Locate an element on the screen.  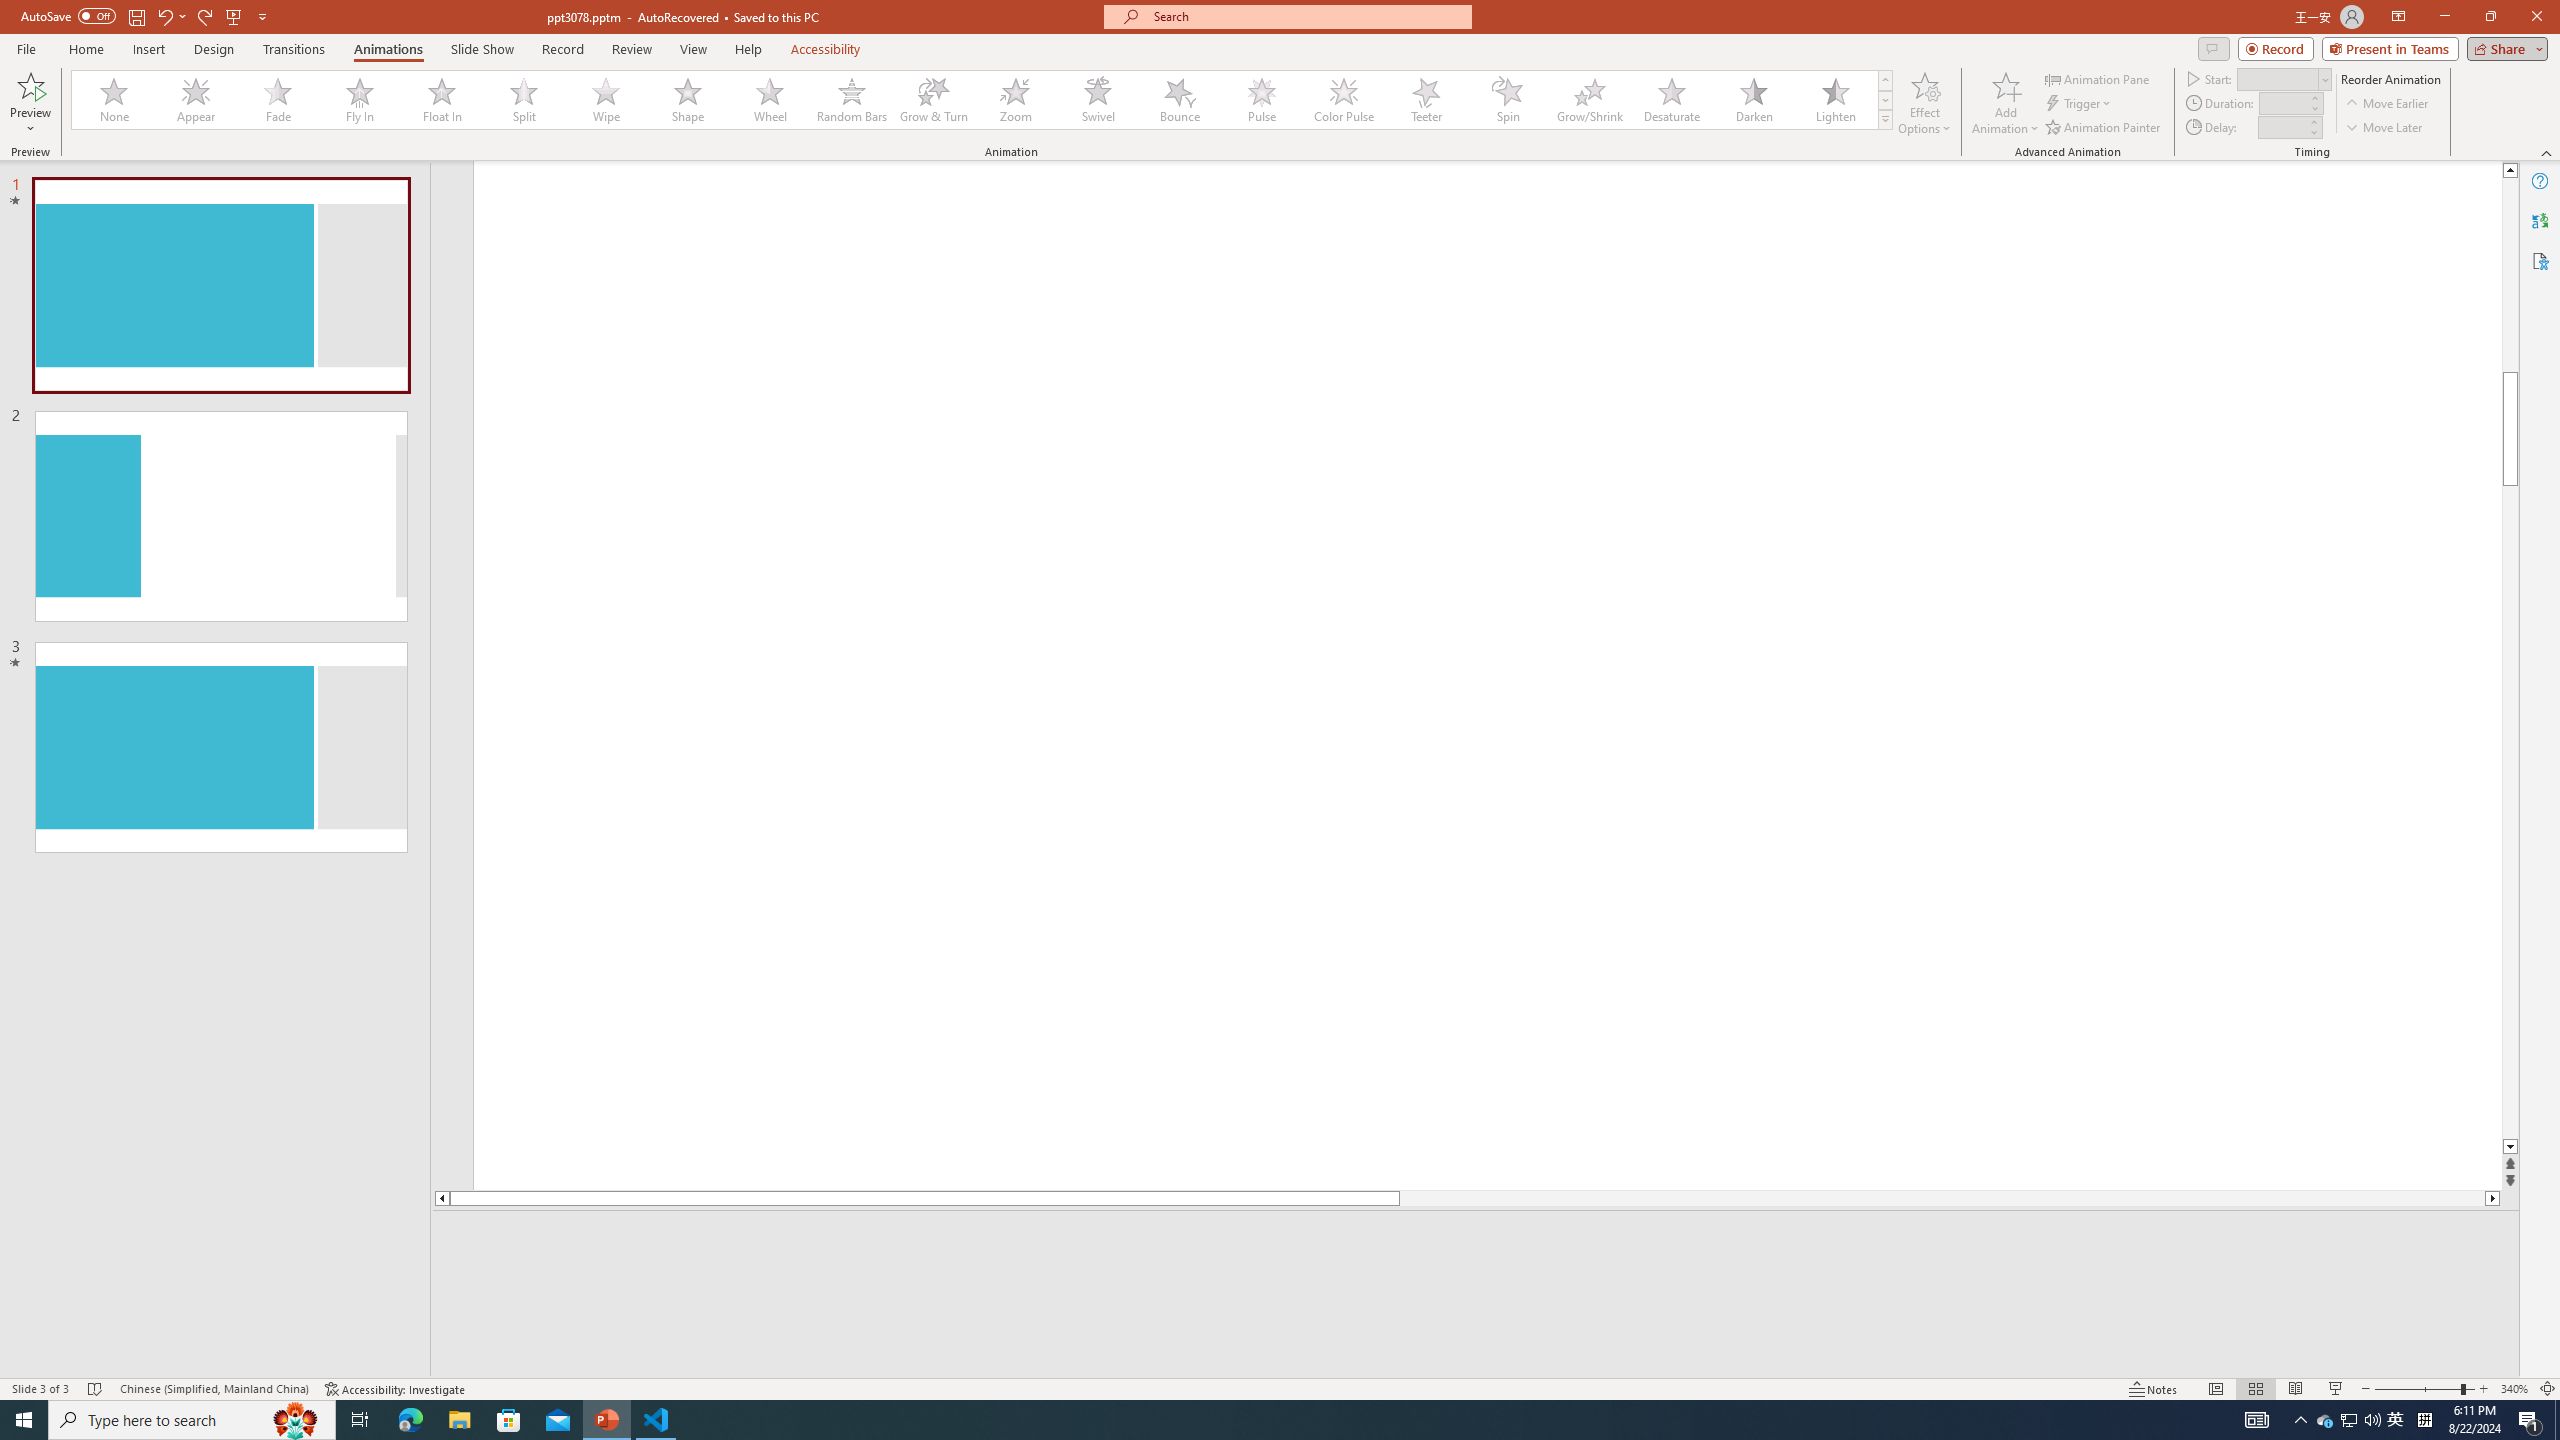
Swivel is located at coordinates (1098, 100).